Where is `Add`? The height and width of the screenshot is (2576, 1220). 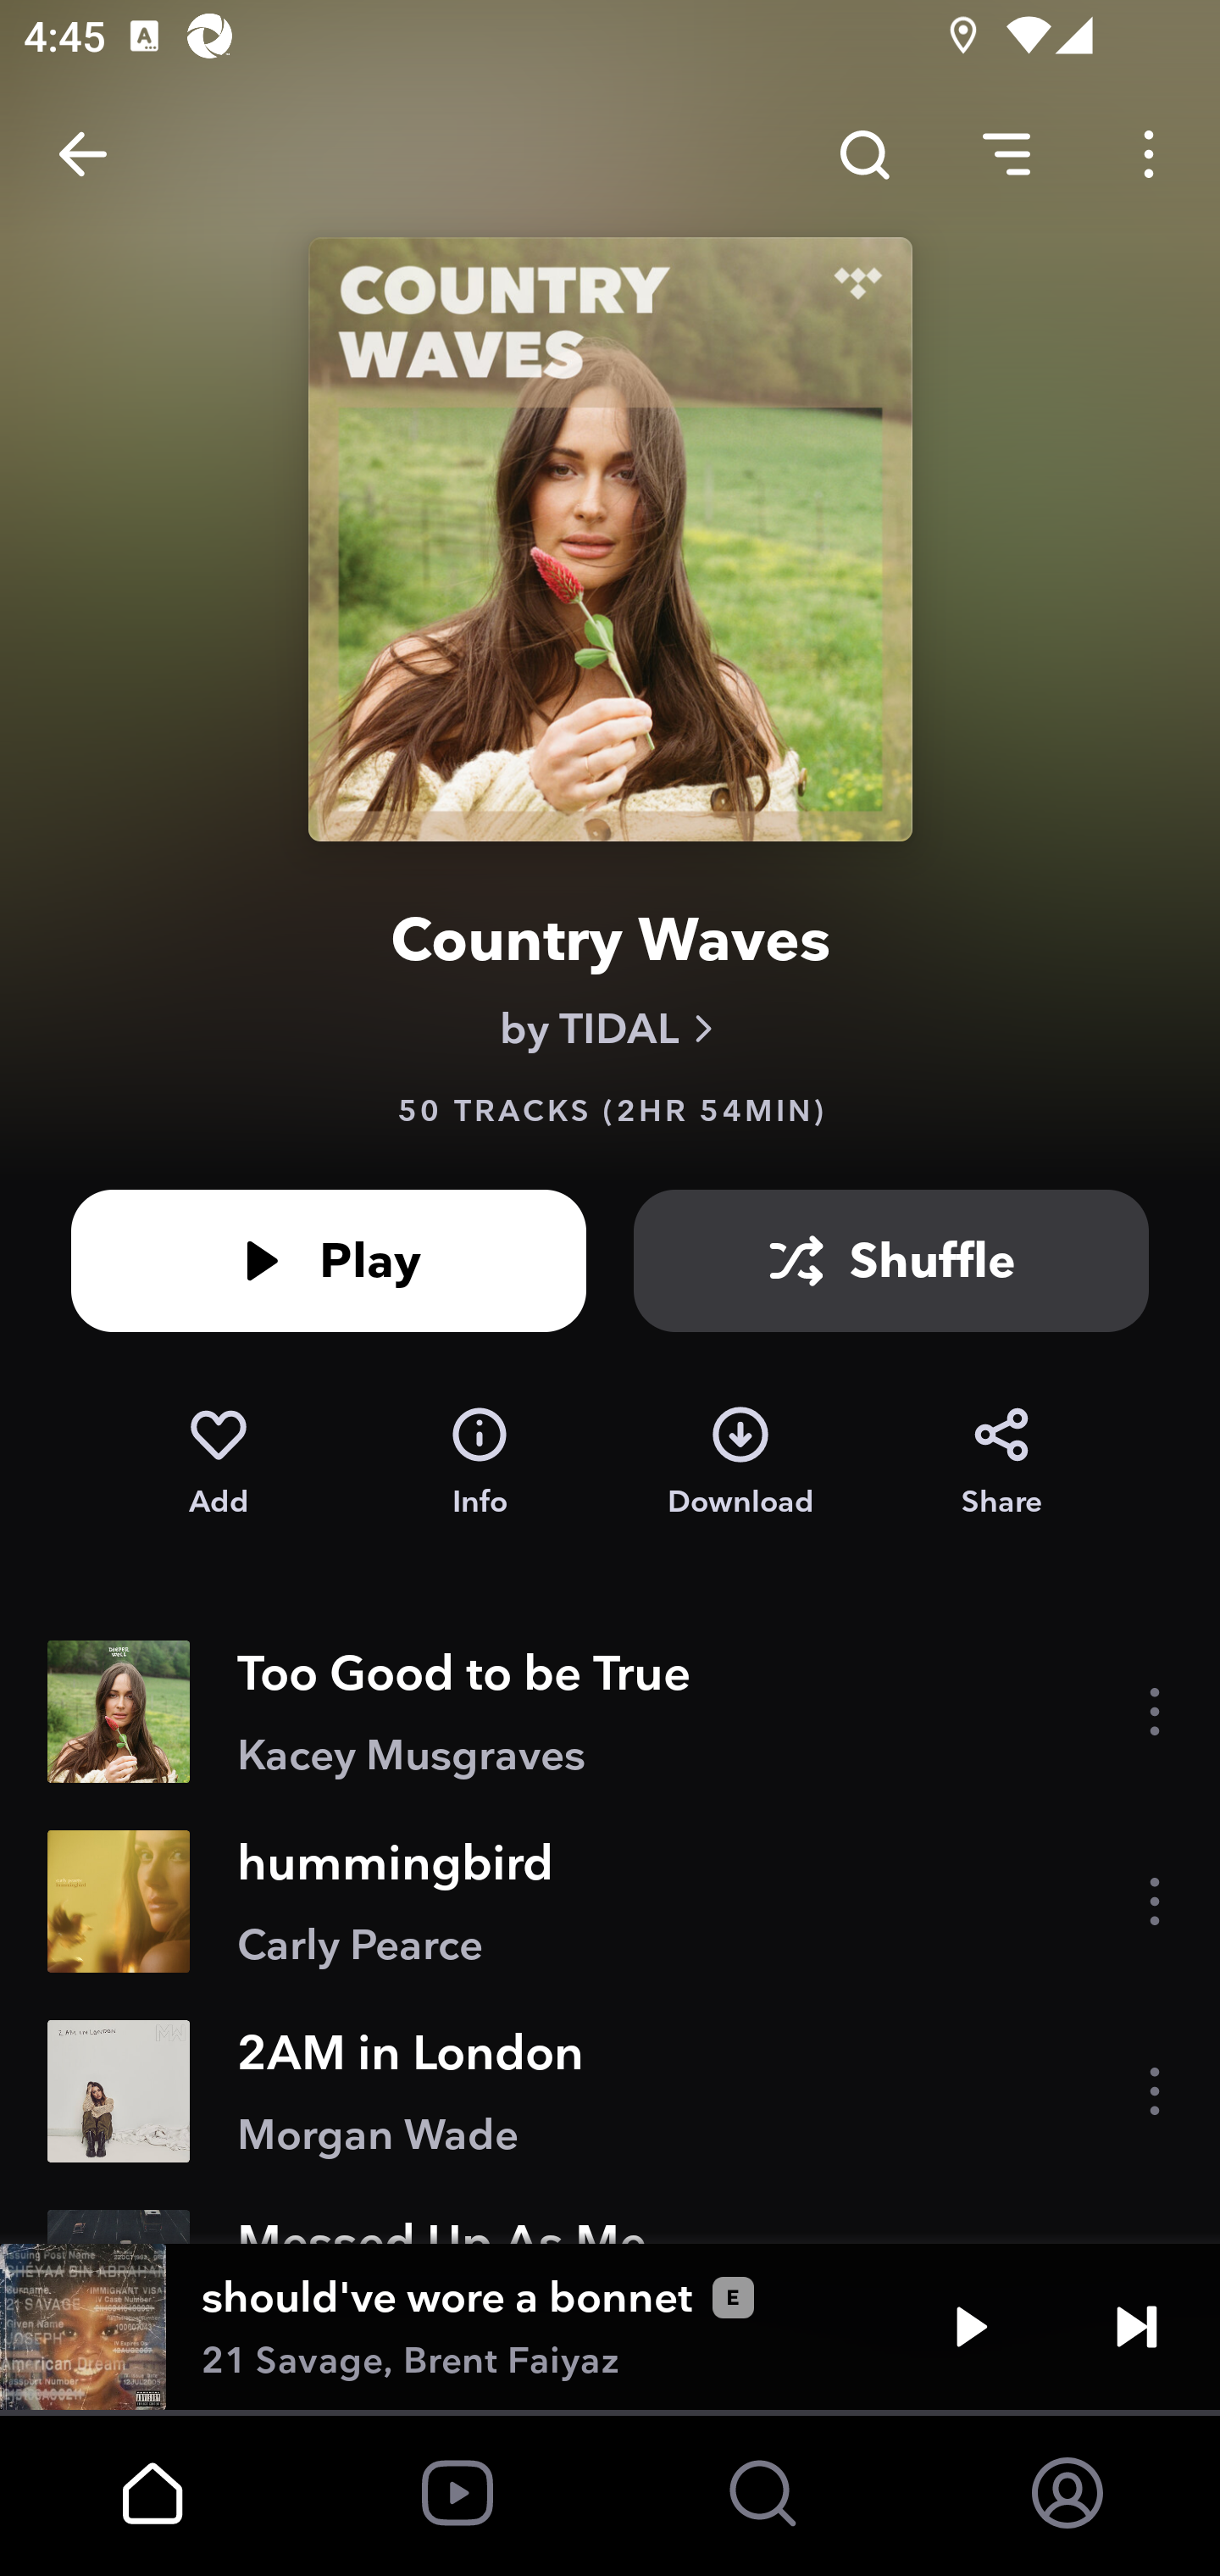
Add is located at coordinates (218, 1463).